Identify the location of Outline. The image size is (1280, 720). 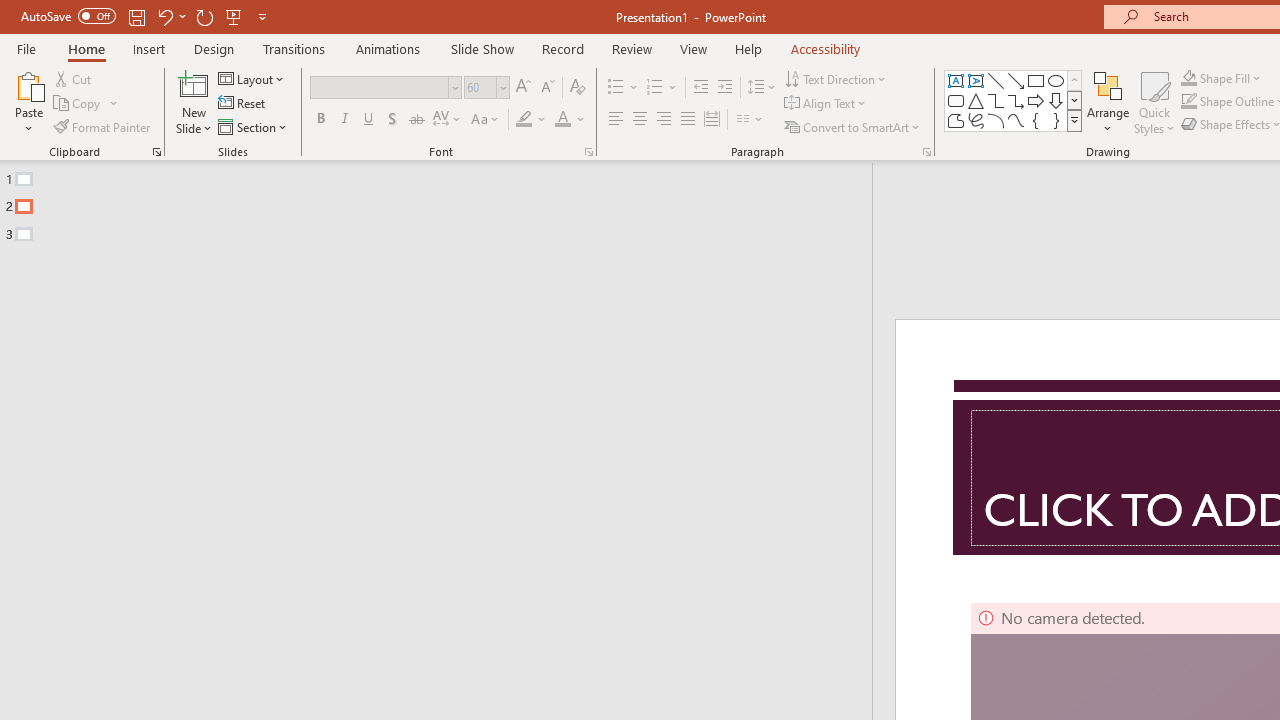
(445, 202).